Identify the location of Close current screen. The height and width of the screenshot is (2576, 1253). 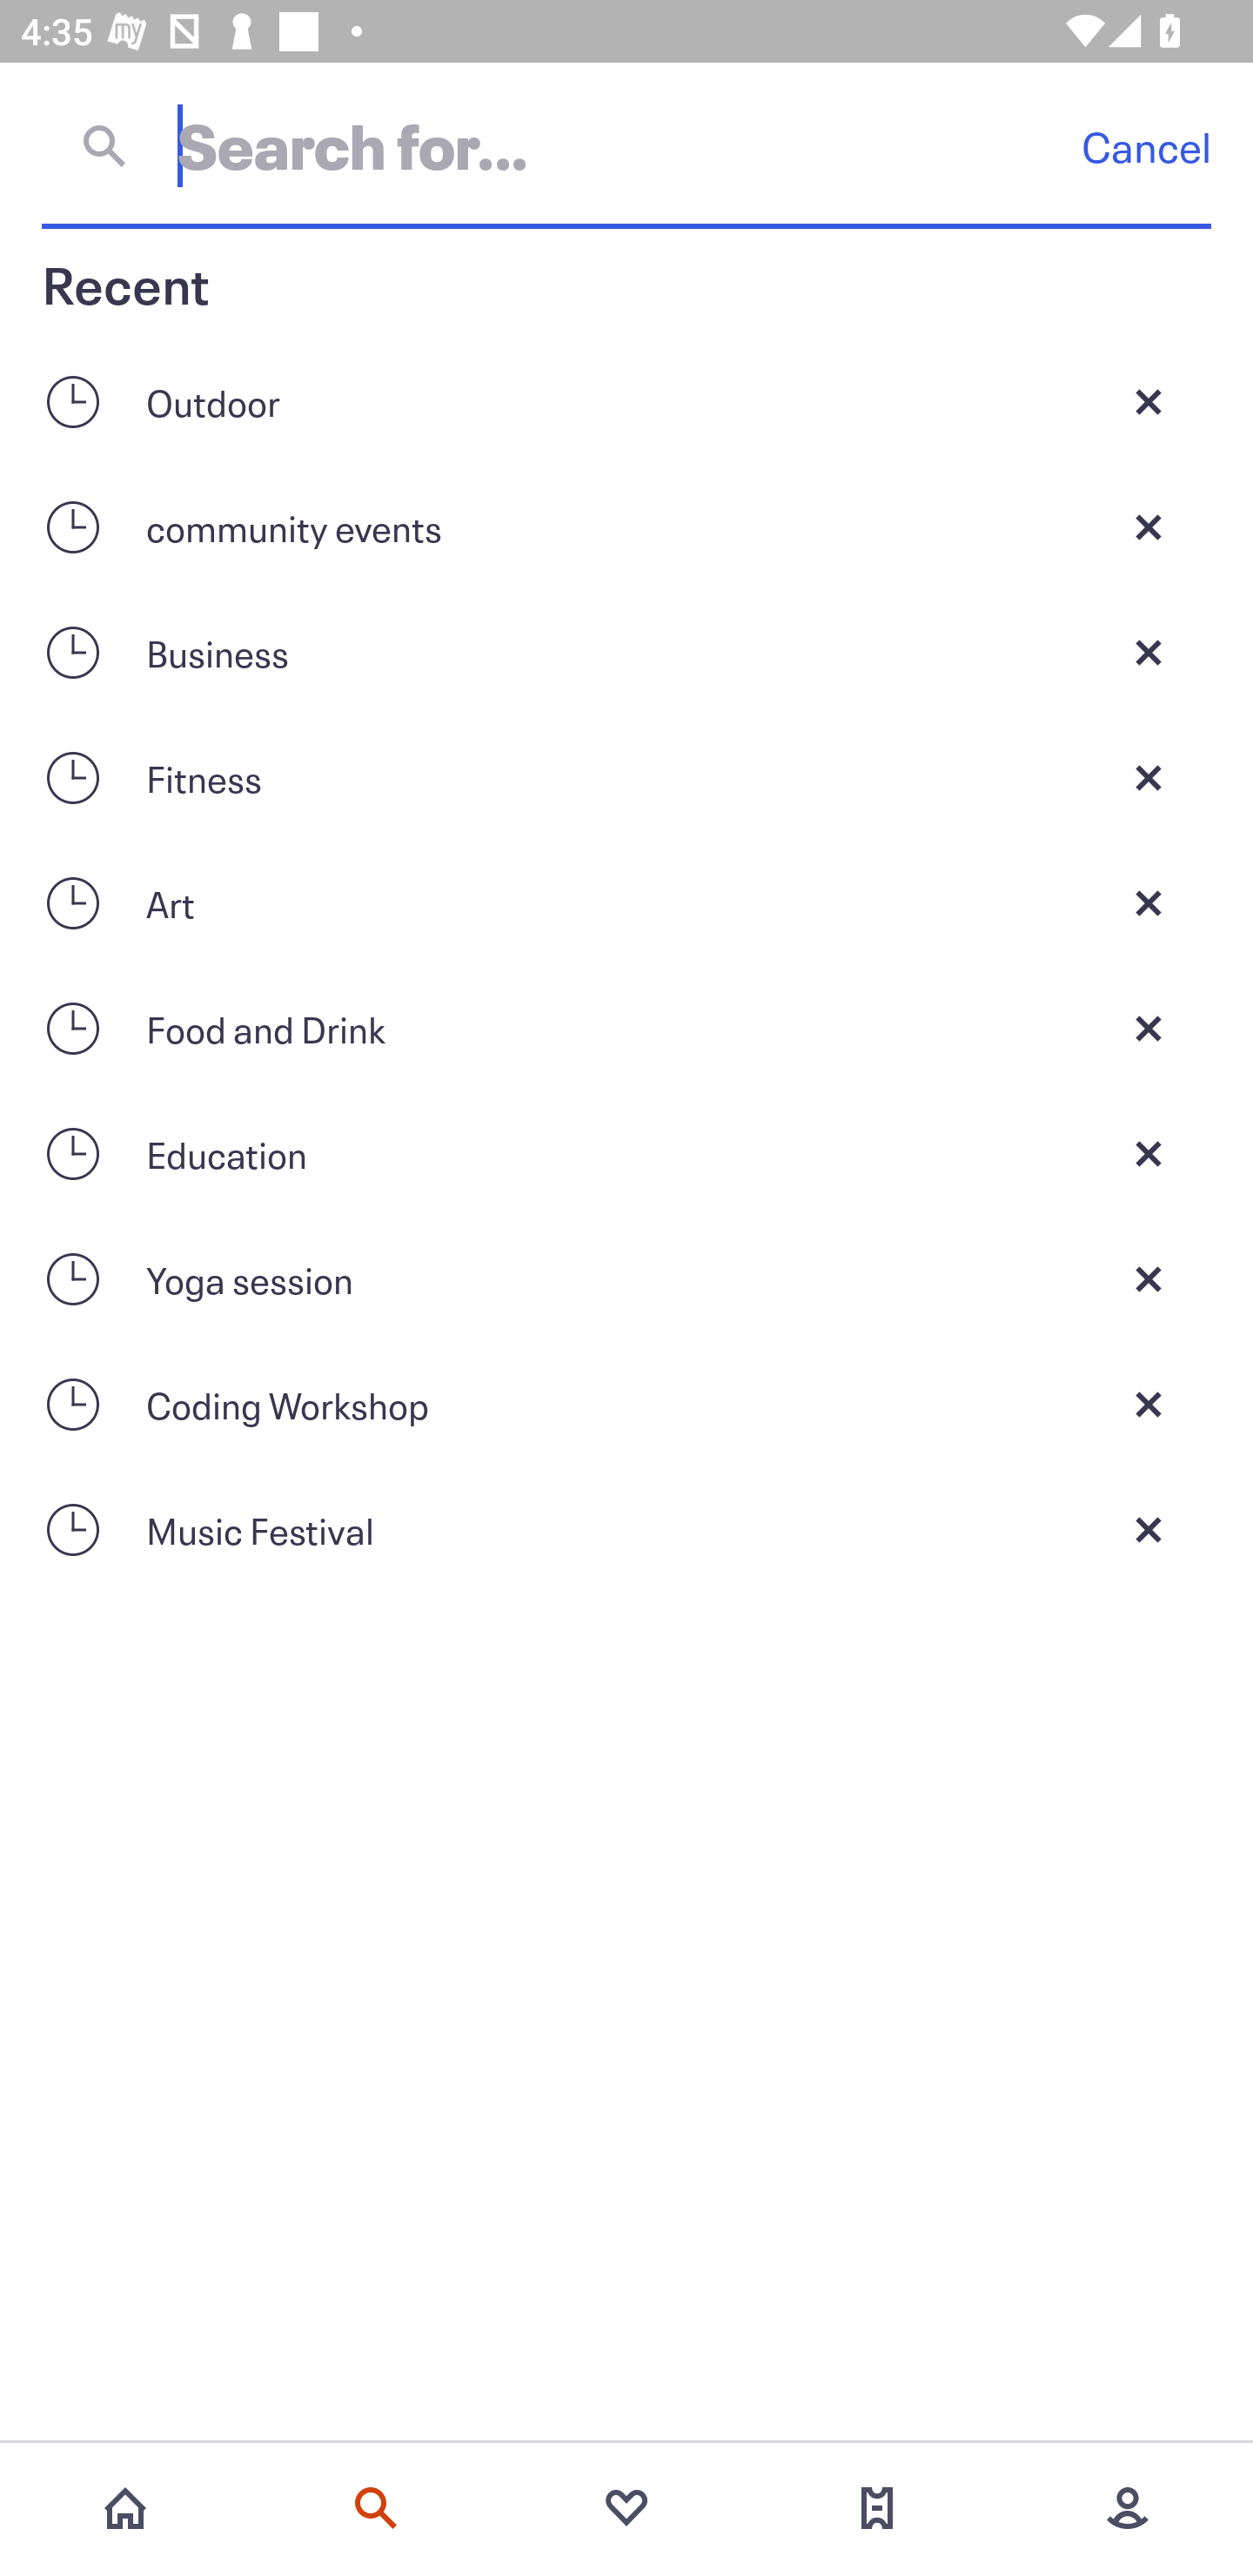
(1149, 1279).